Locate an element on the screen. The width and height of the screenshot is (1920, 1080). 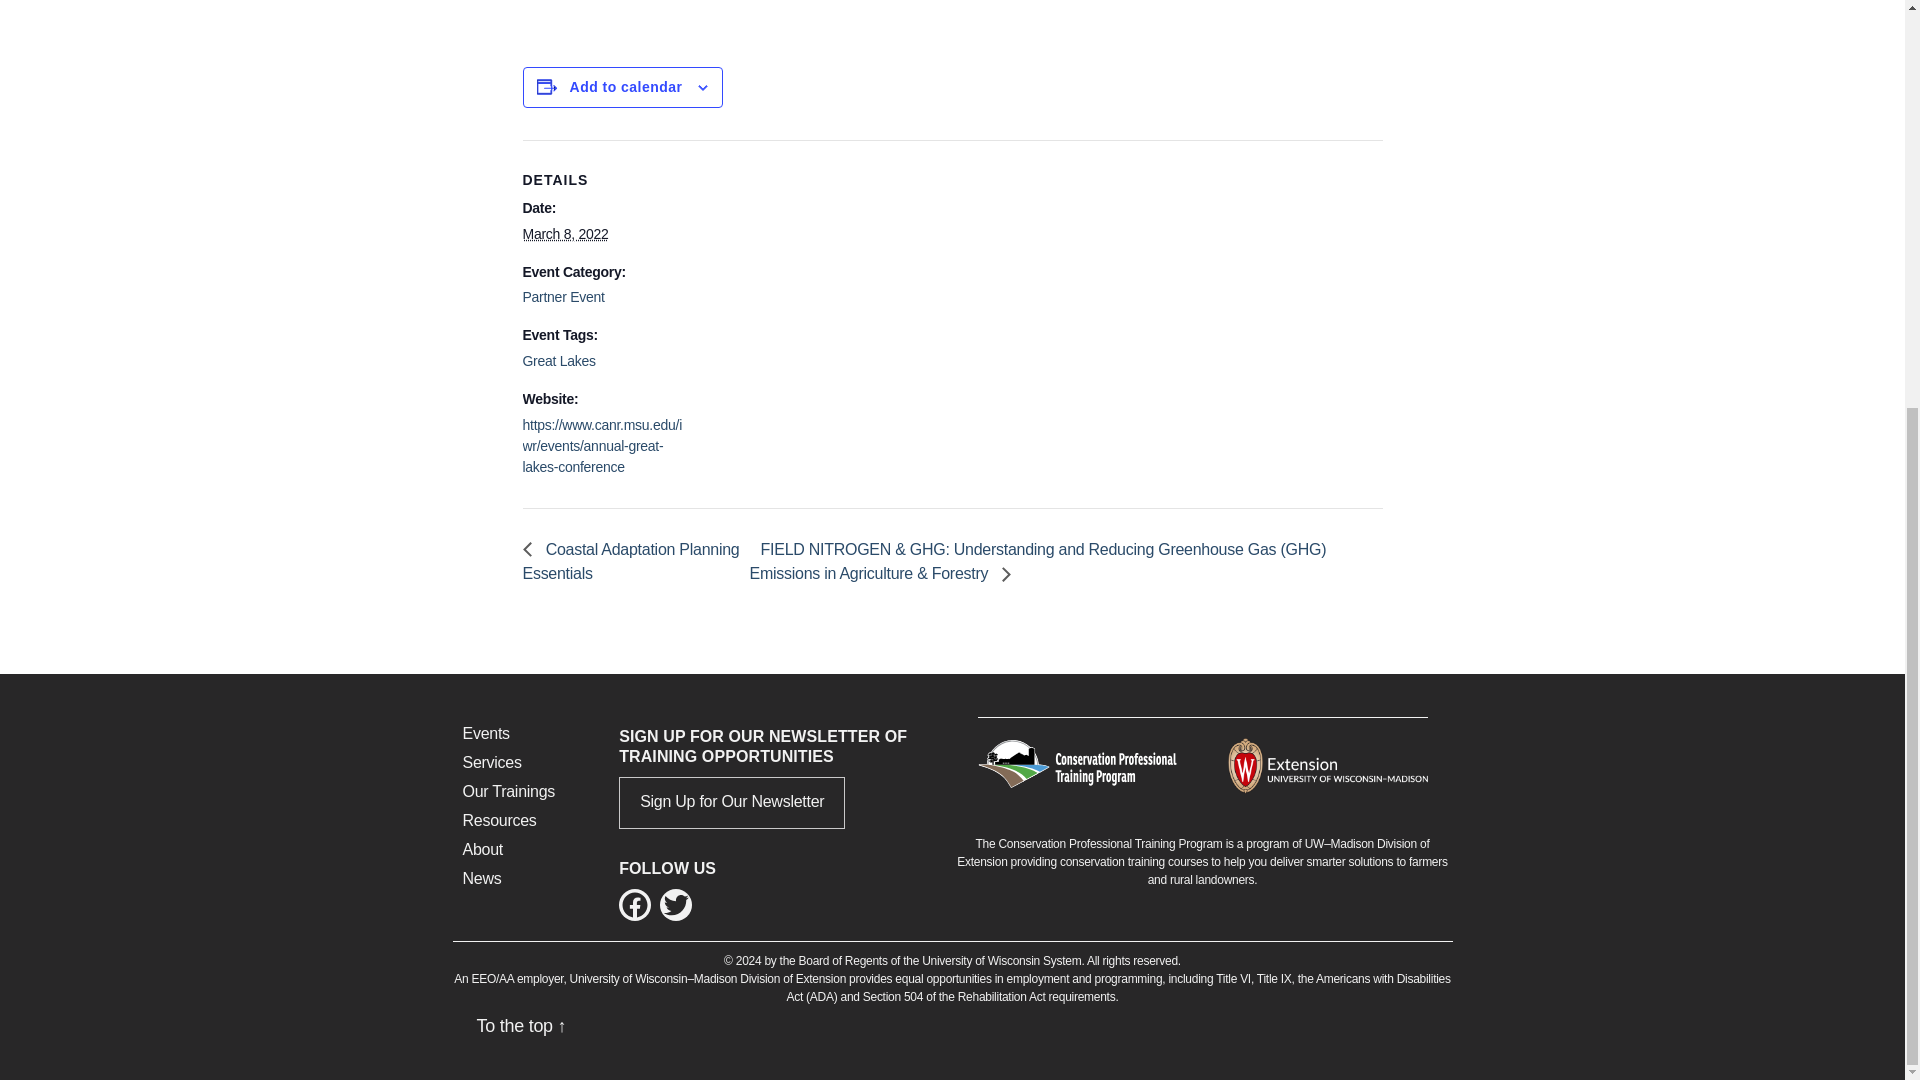
Services is located at coordinates (491, 762).